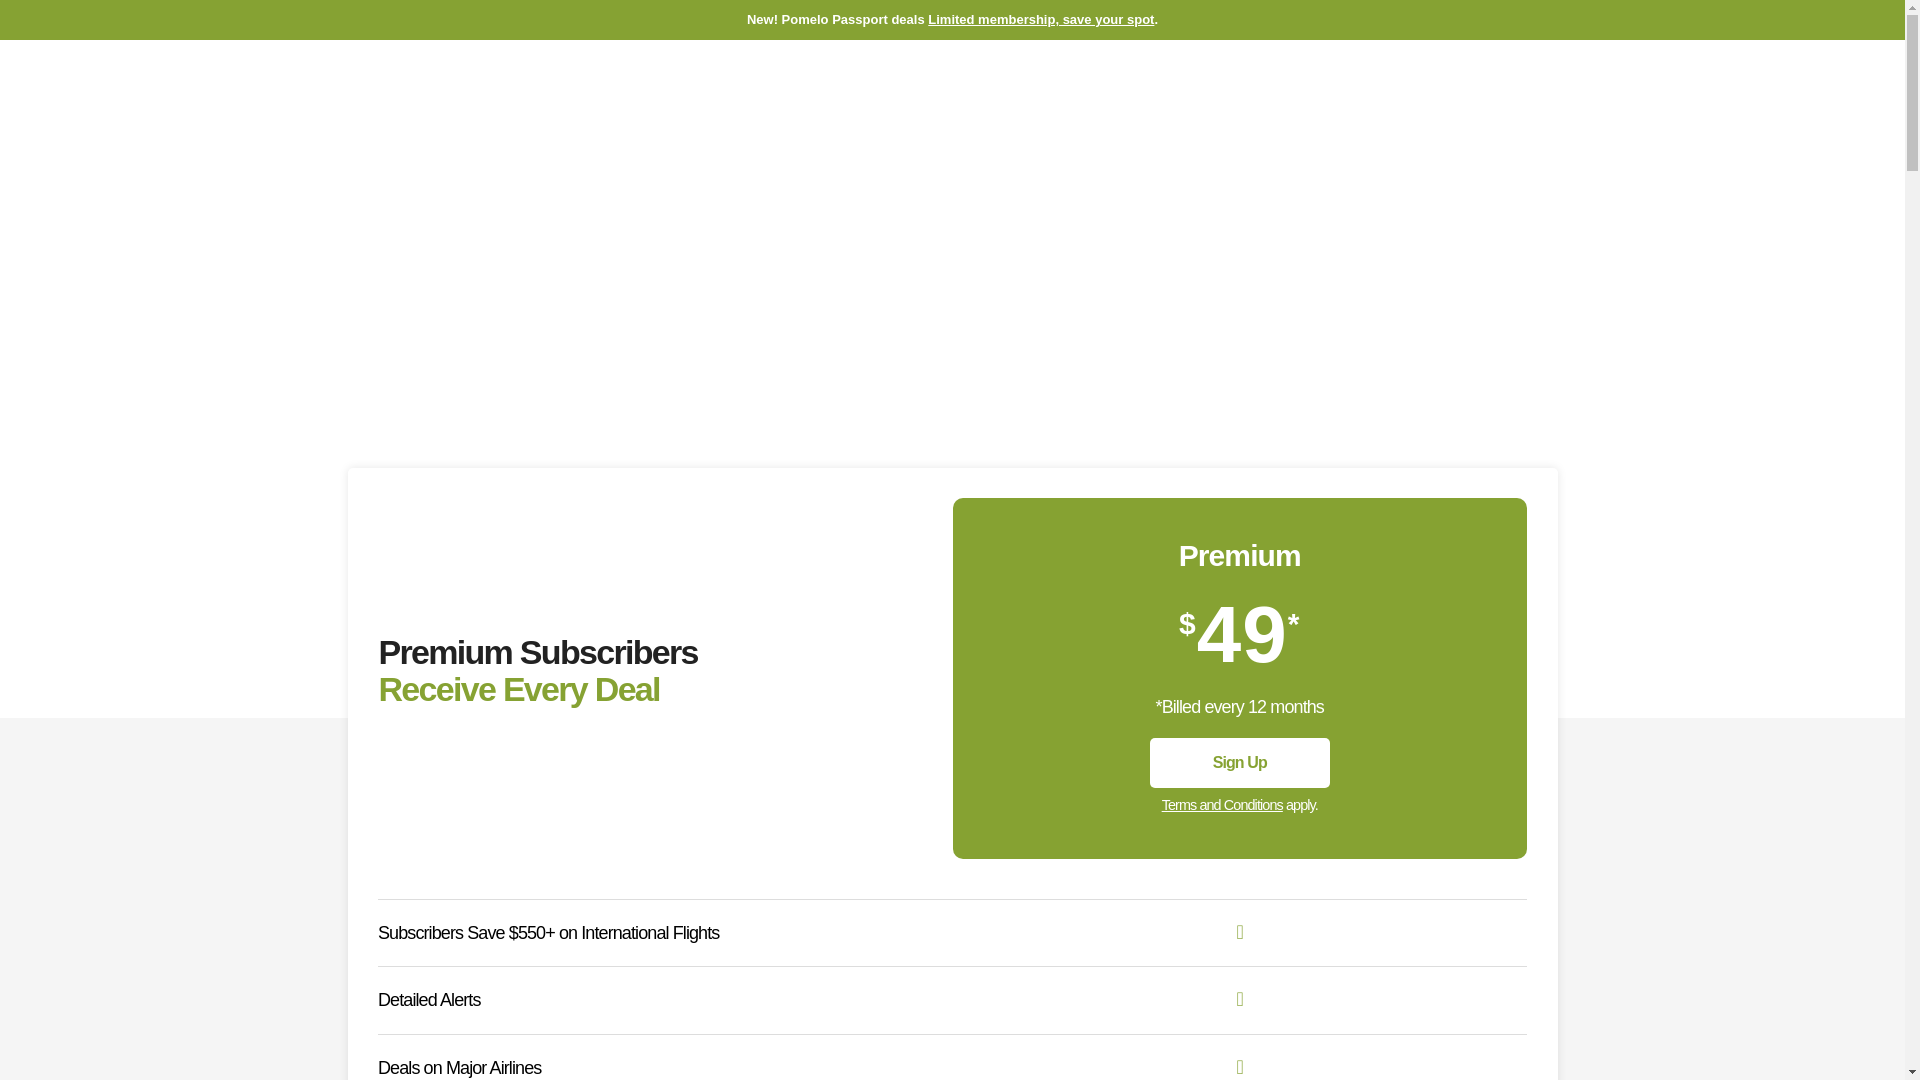 This screenshot has width=1920, height=1080. What do you see at coordinates (398, 83) in the screenshot?
I see `How It Works` at bounding box center [398, 83].